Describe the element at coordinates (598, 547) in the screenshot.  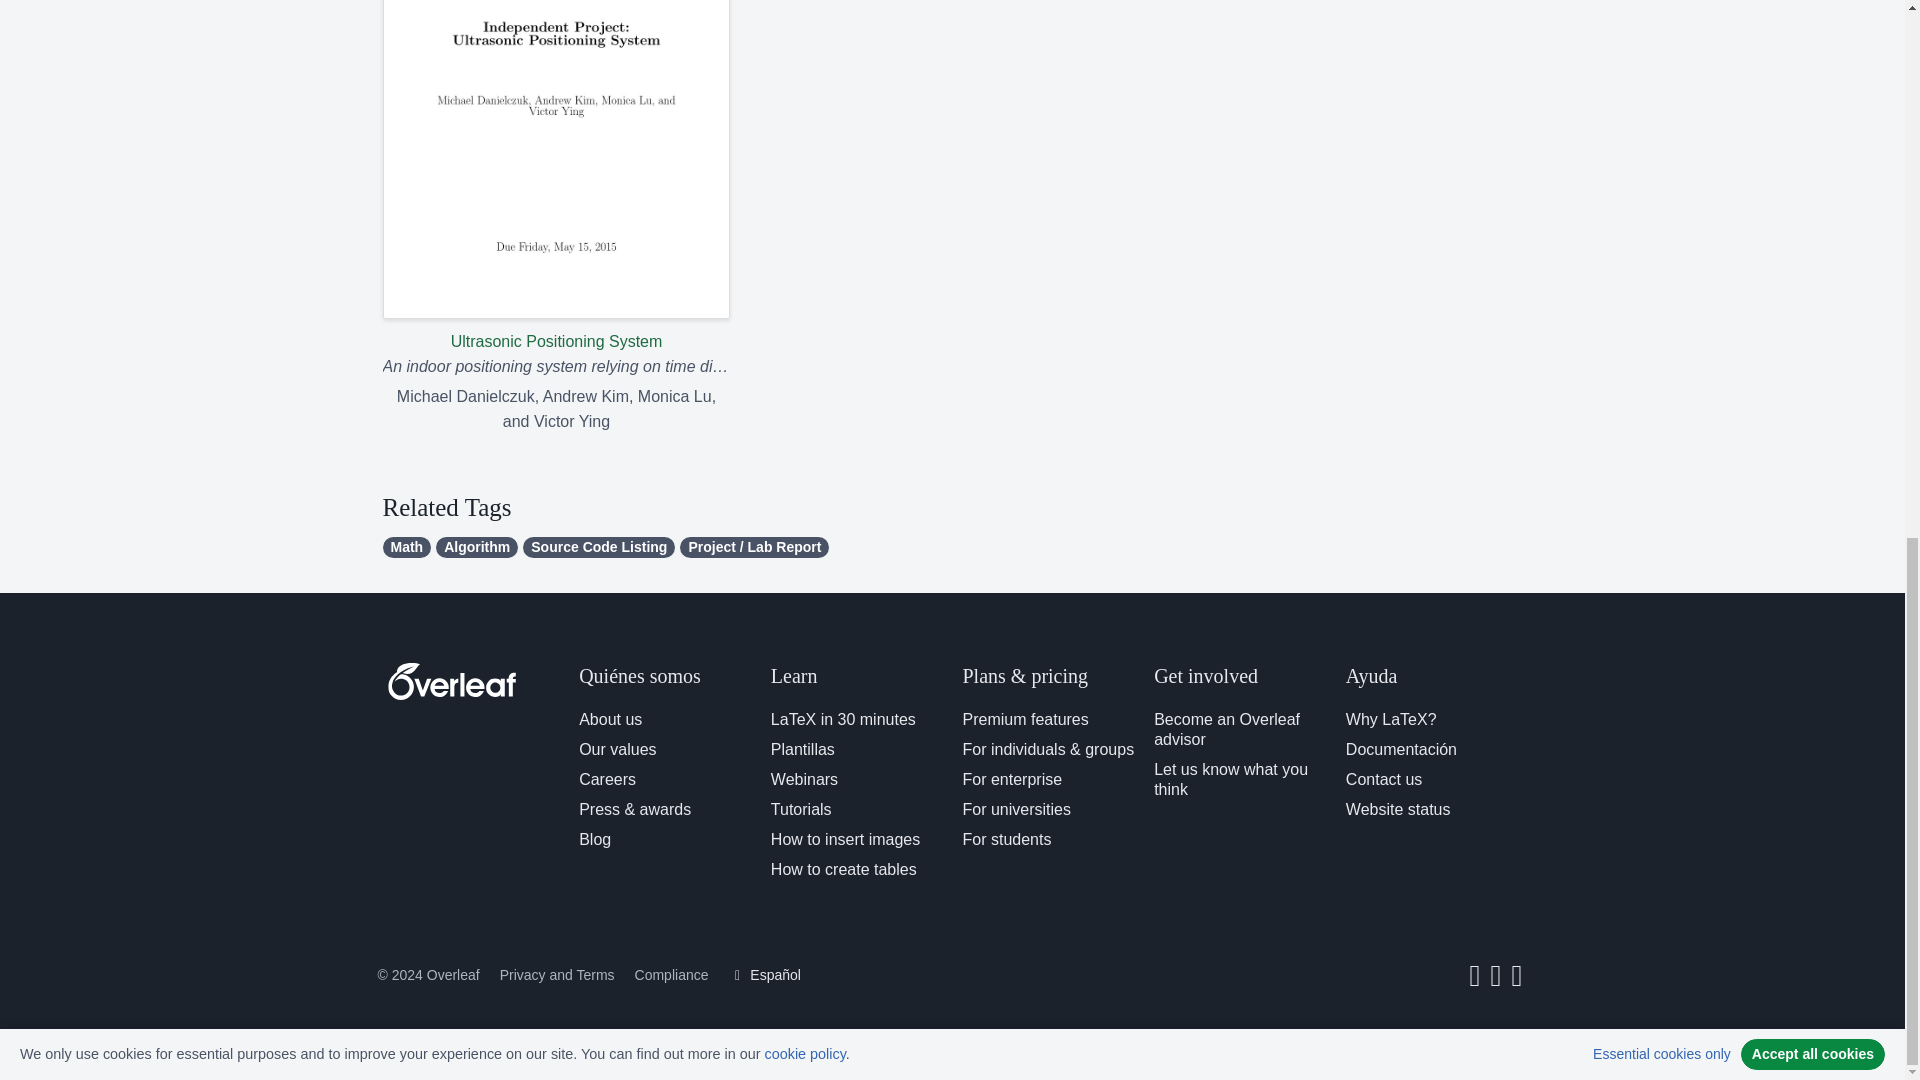
I see `Source Code Listing` at that location.